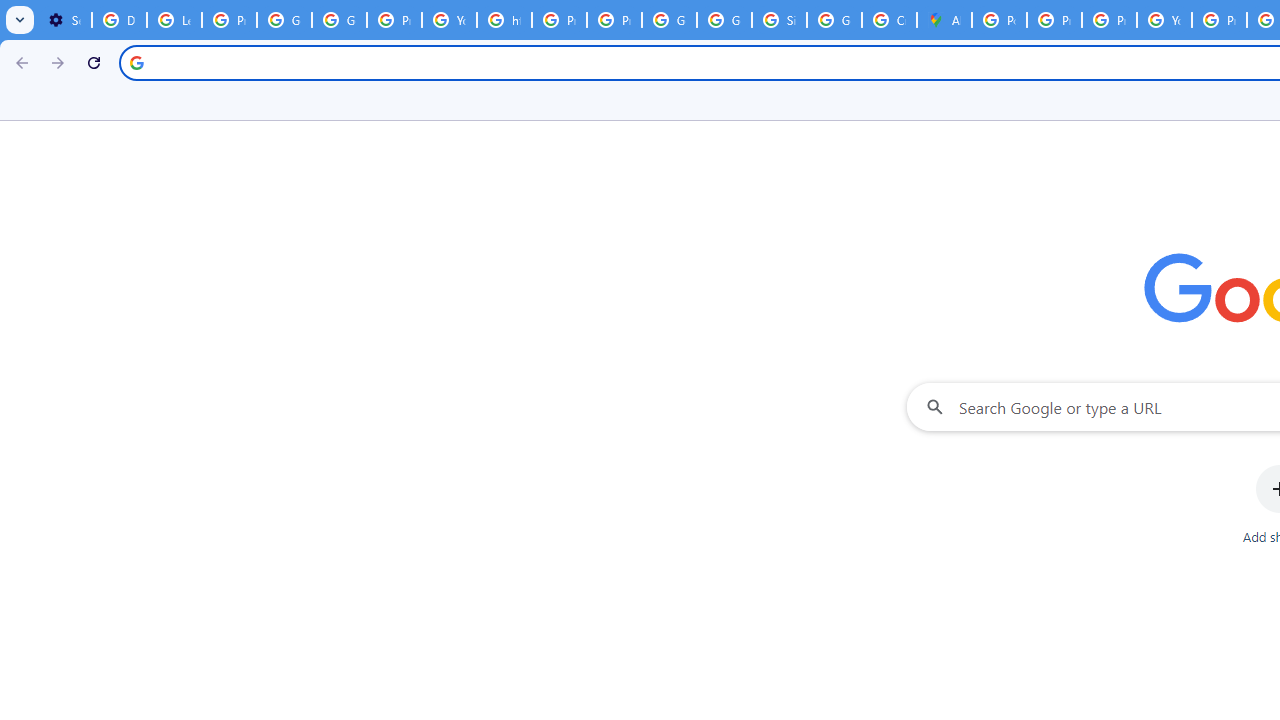 This screenshot has height=720, width=1280. Describe the element at coordinates (450, 20) in the screenshot. I see `YouTube` at that location.